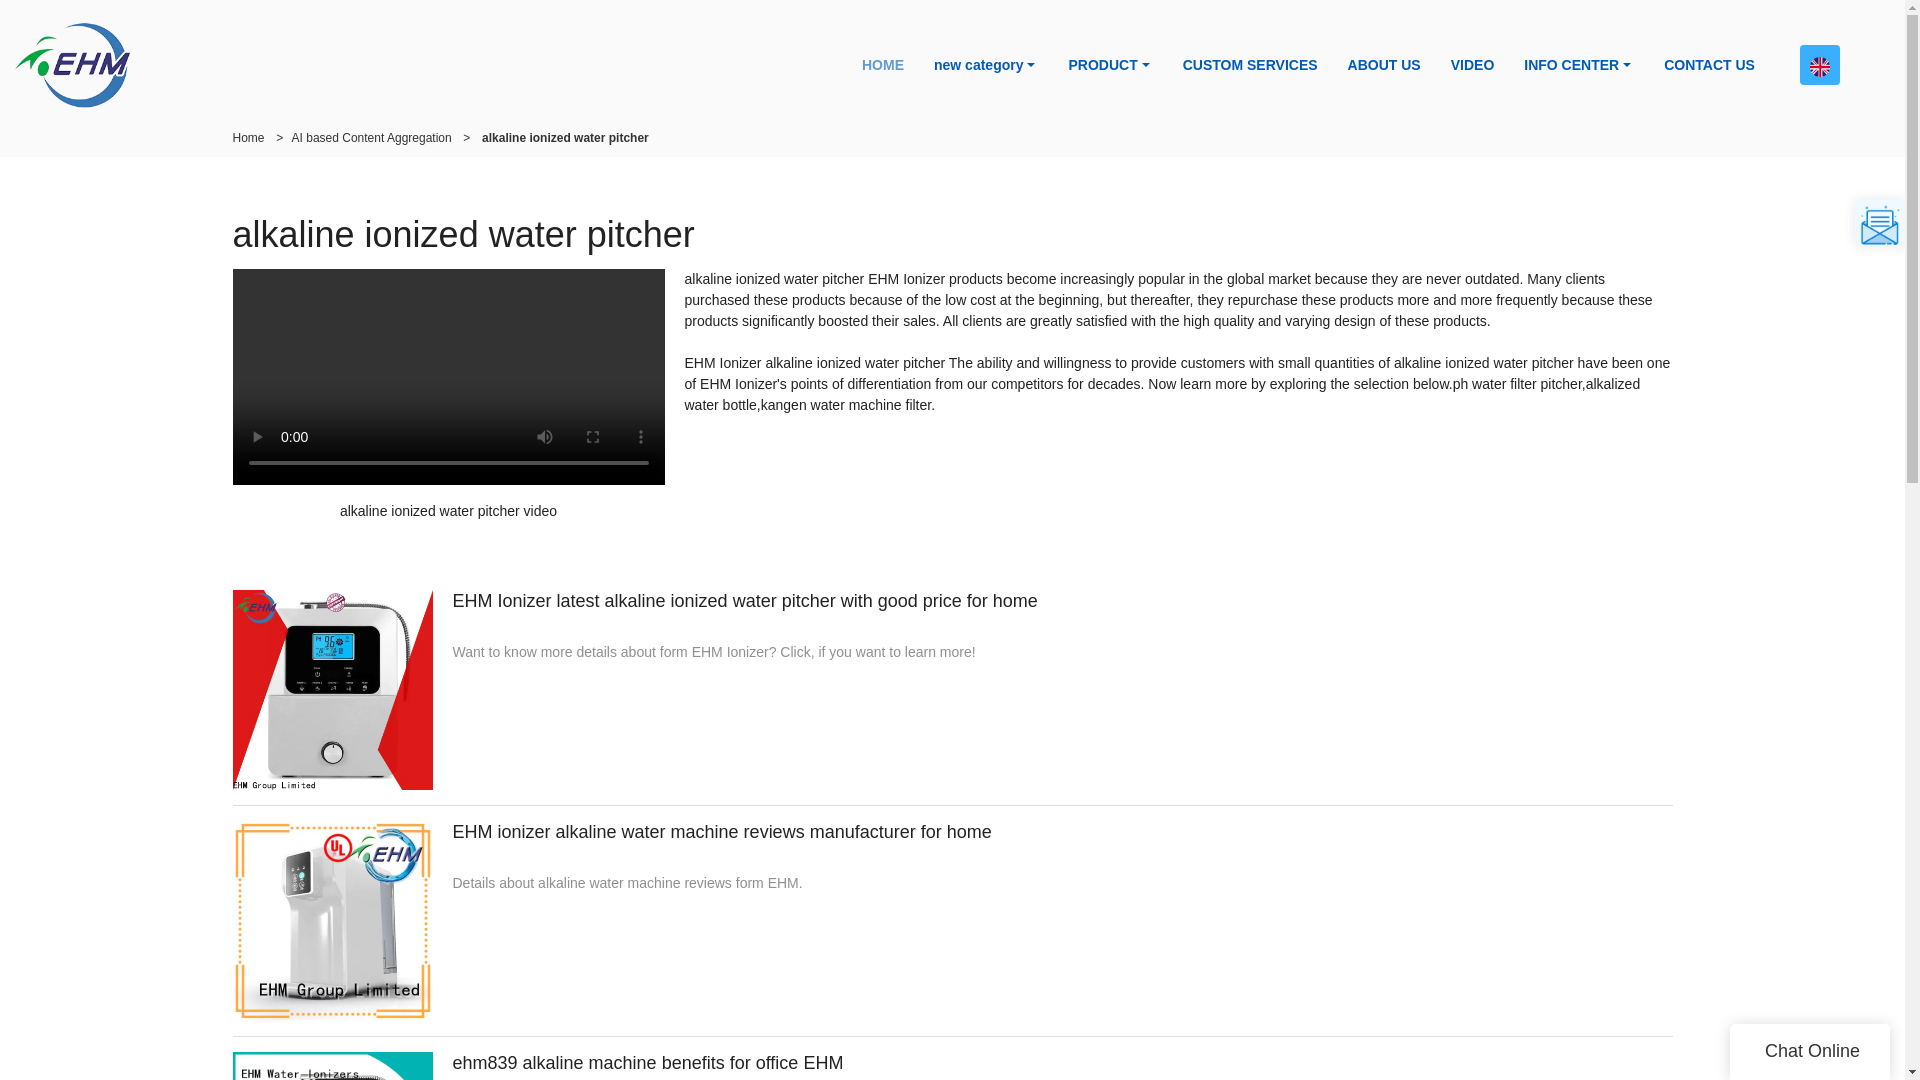 This screenshot has height=1080, width=1920. Describe the element at coordinates (371, 137) in the screenshot. I see `AI based Content Aggregation` at that location.